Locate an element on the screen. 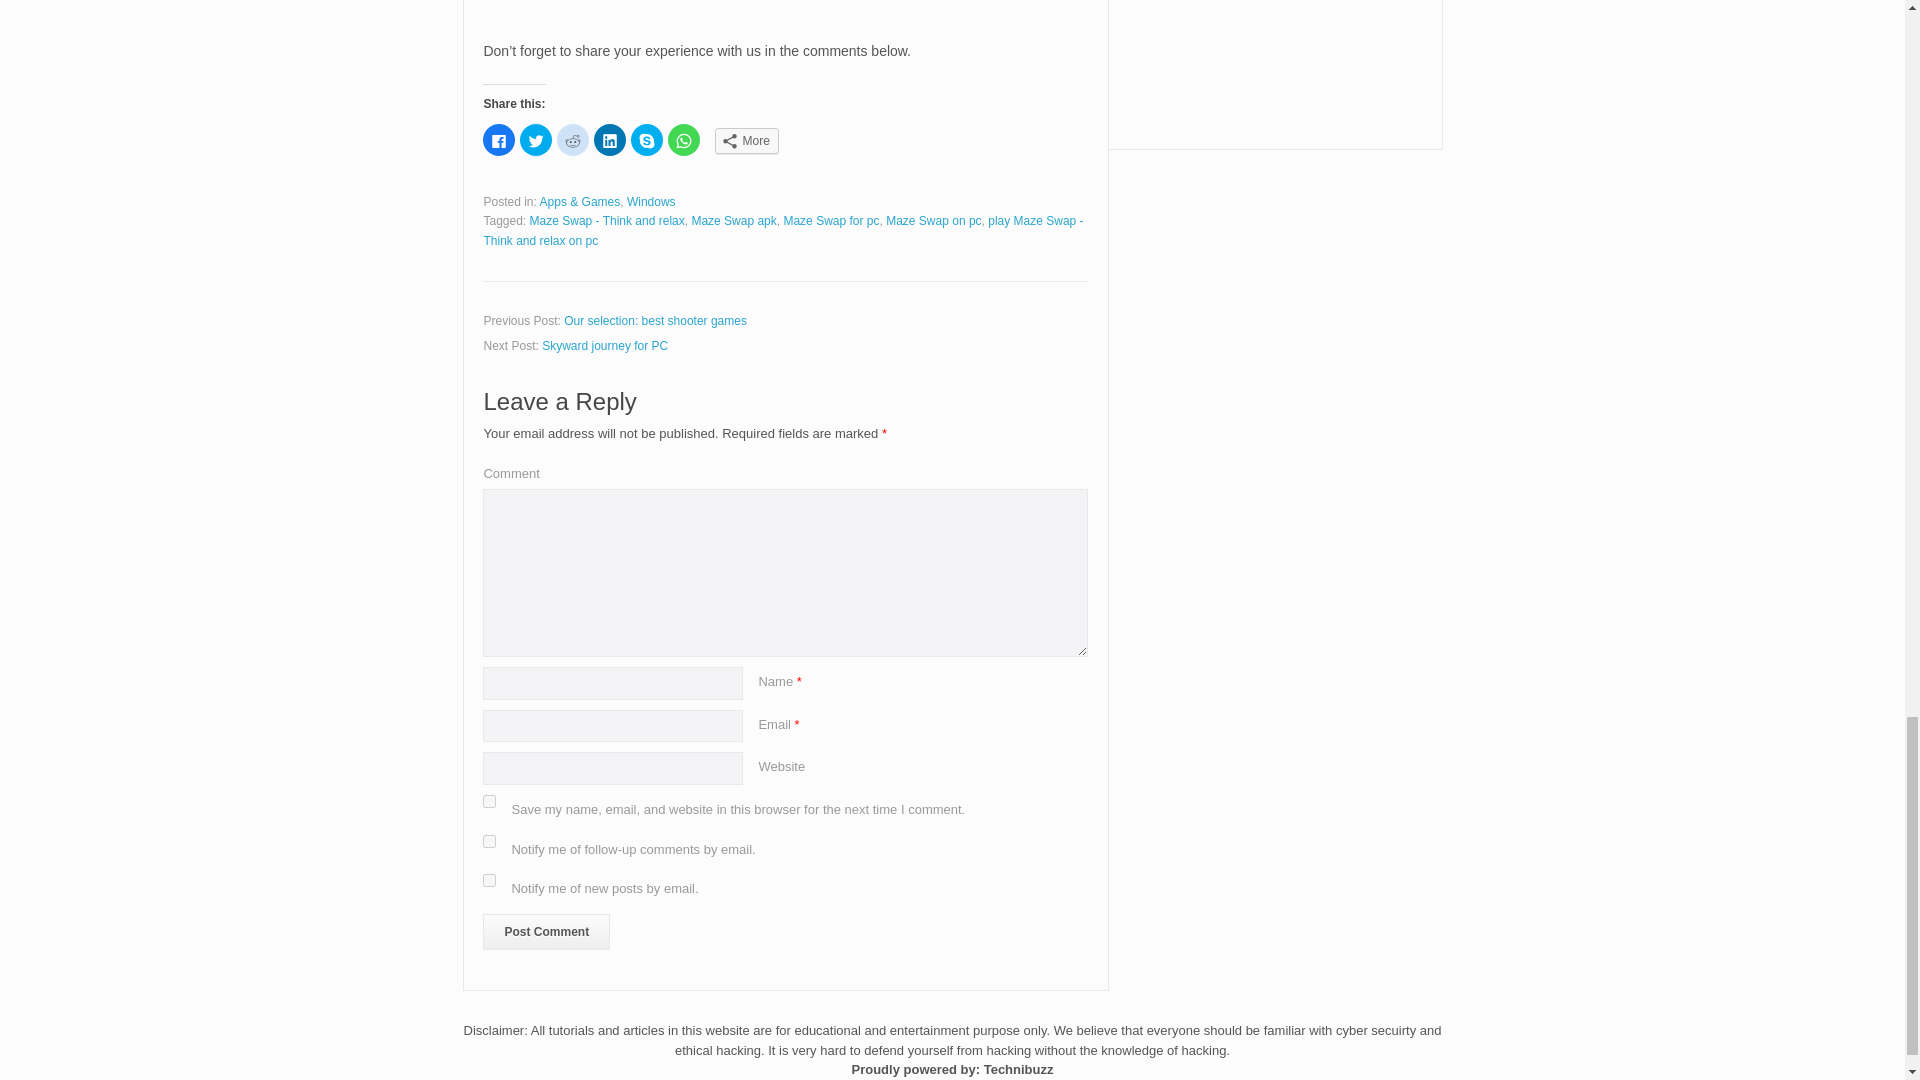 The image size is (1920, 1080). Windows is located at coordinates (651, 202).